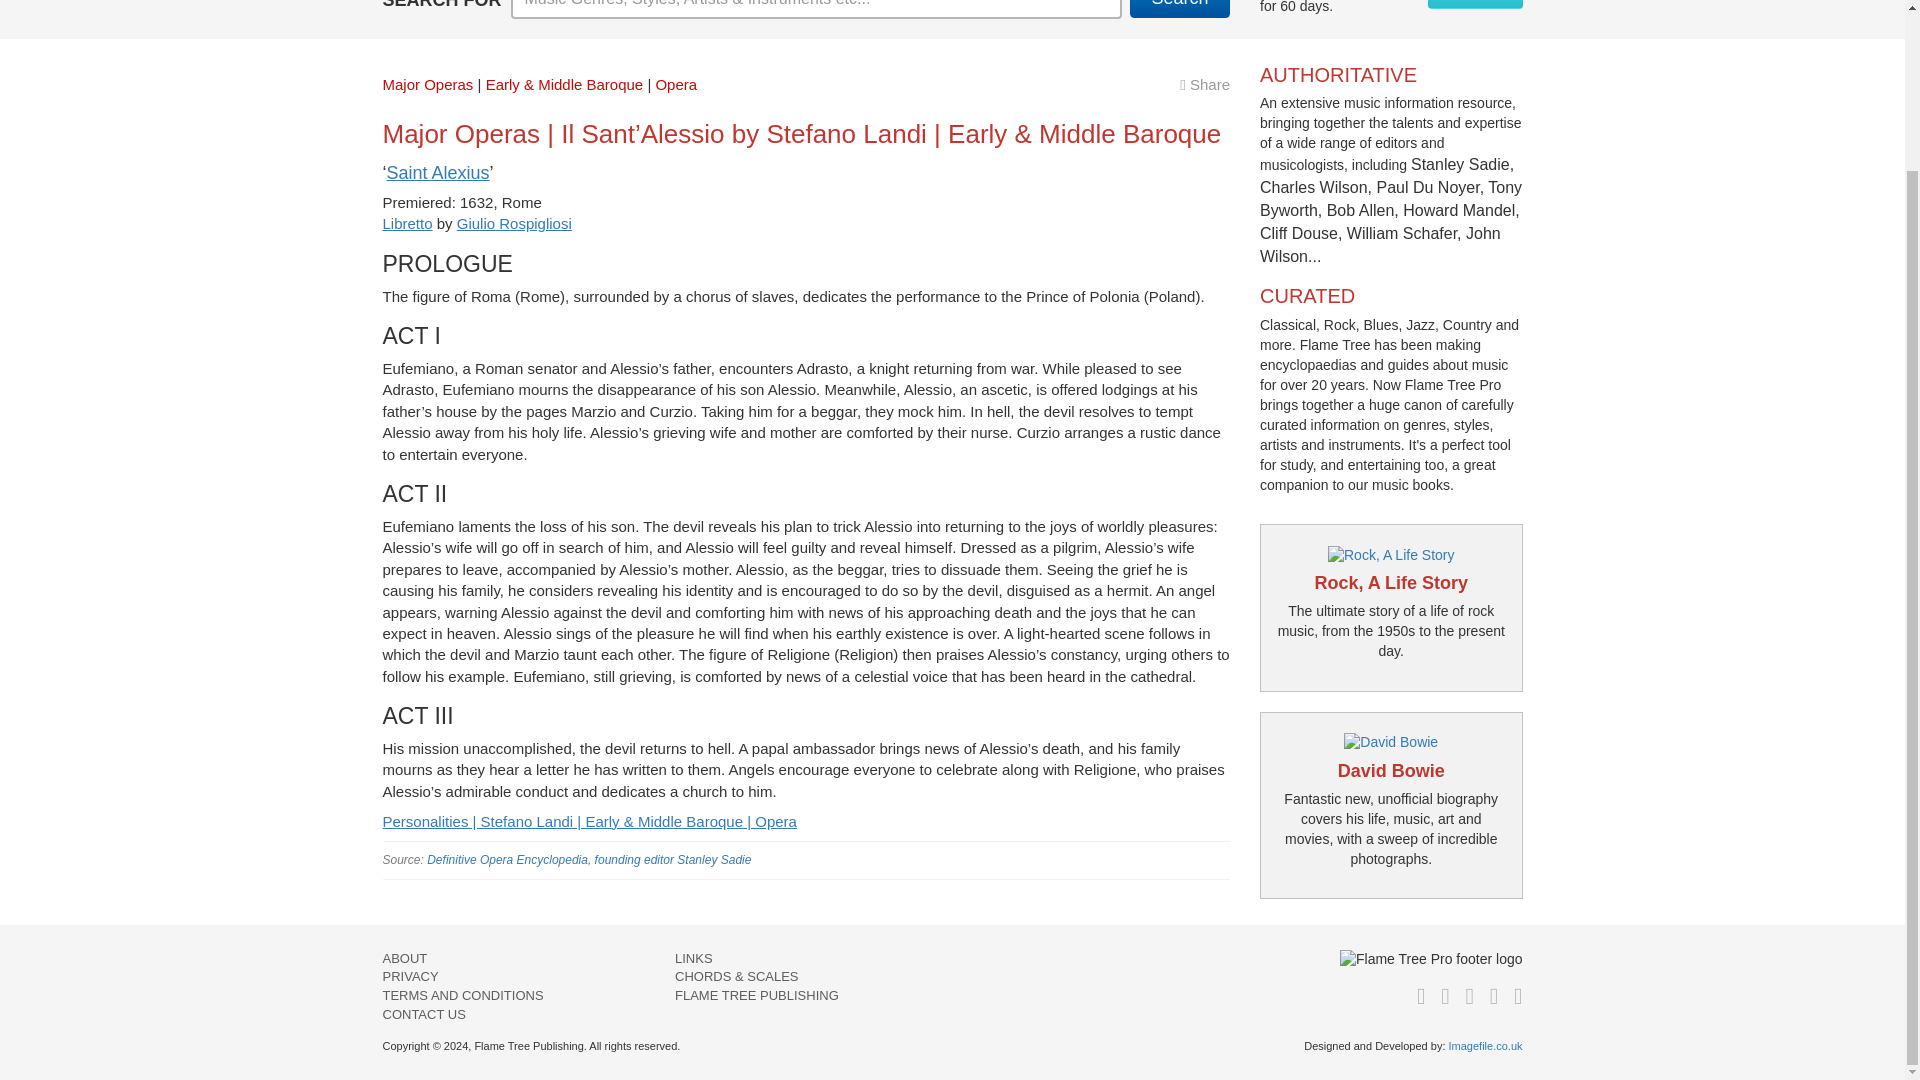 This screenshot has height=1080, width=1920. I want to click on Major Operas, so click(427, 84).